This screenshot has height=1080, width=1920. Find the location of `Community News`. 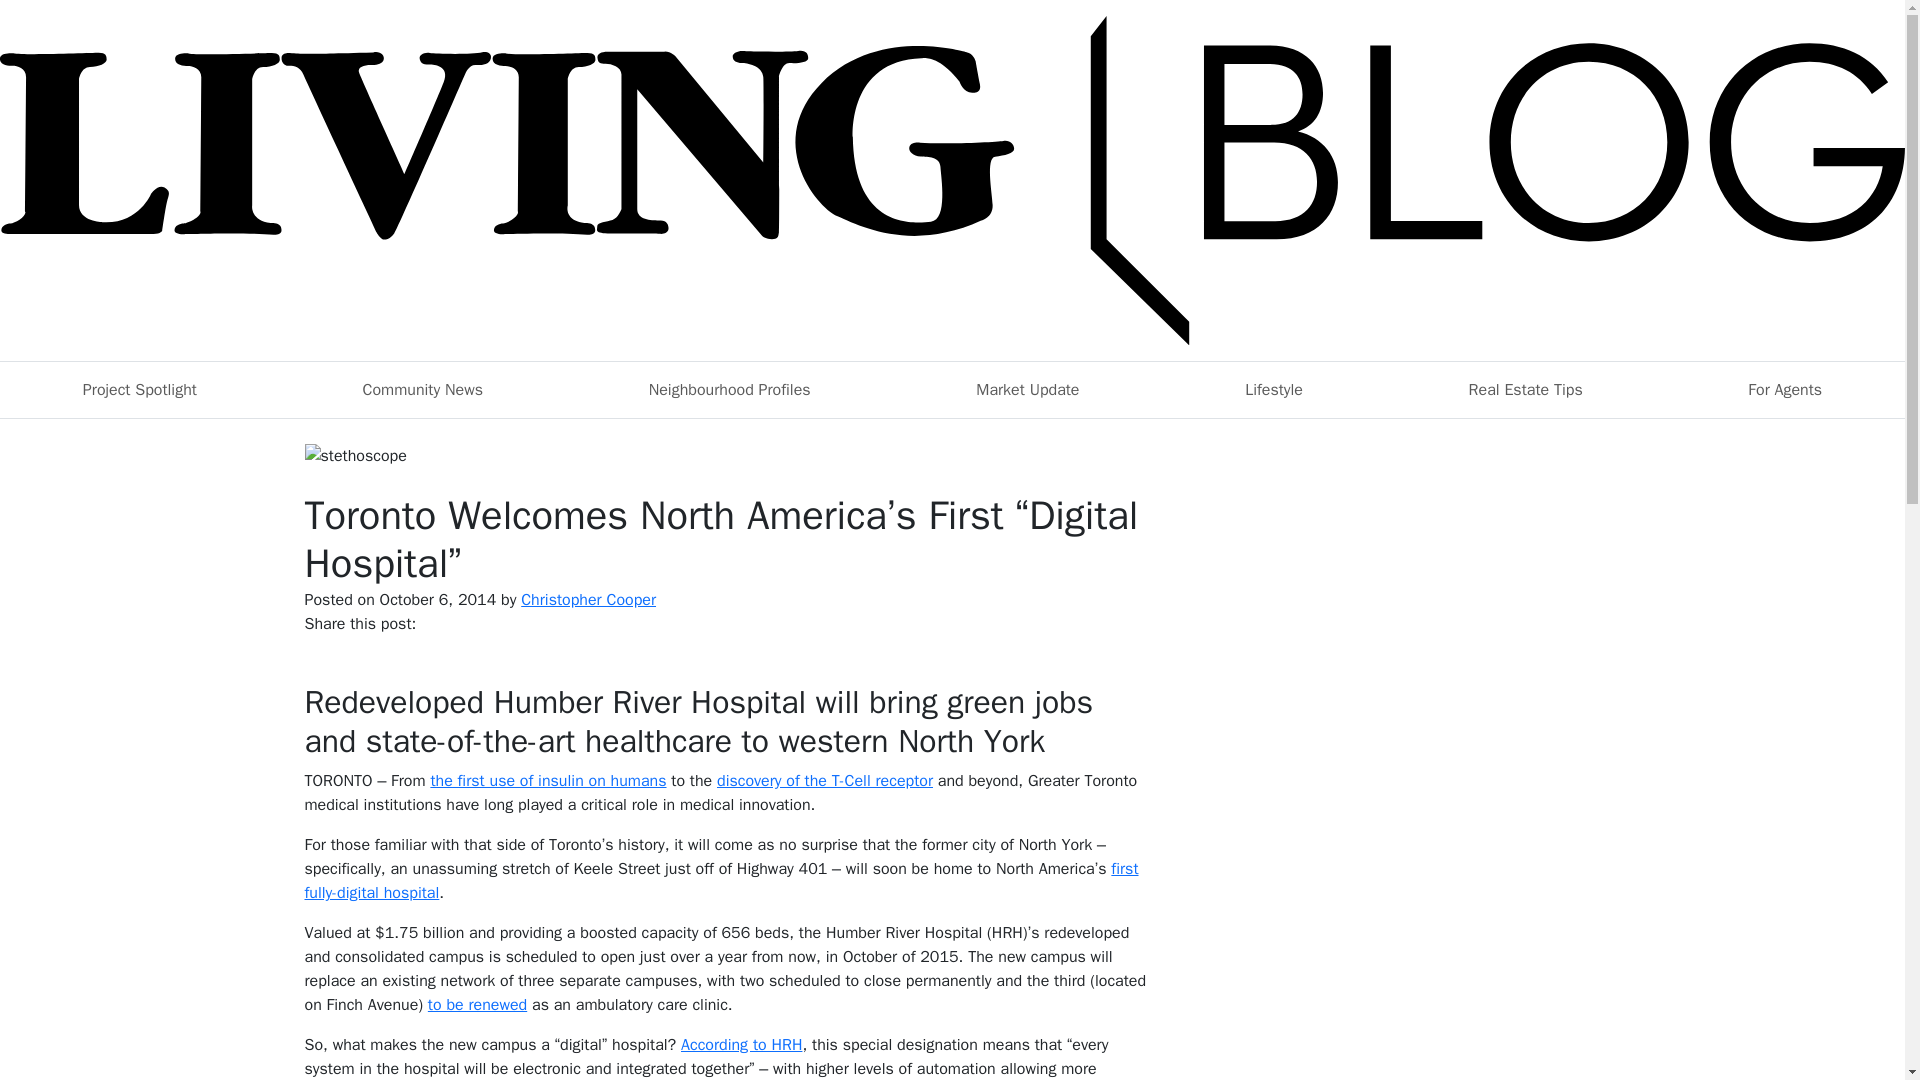

Community News is located at coordinates (423, 390).